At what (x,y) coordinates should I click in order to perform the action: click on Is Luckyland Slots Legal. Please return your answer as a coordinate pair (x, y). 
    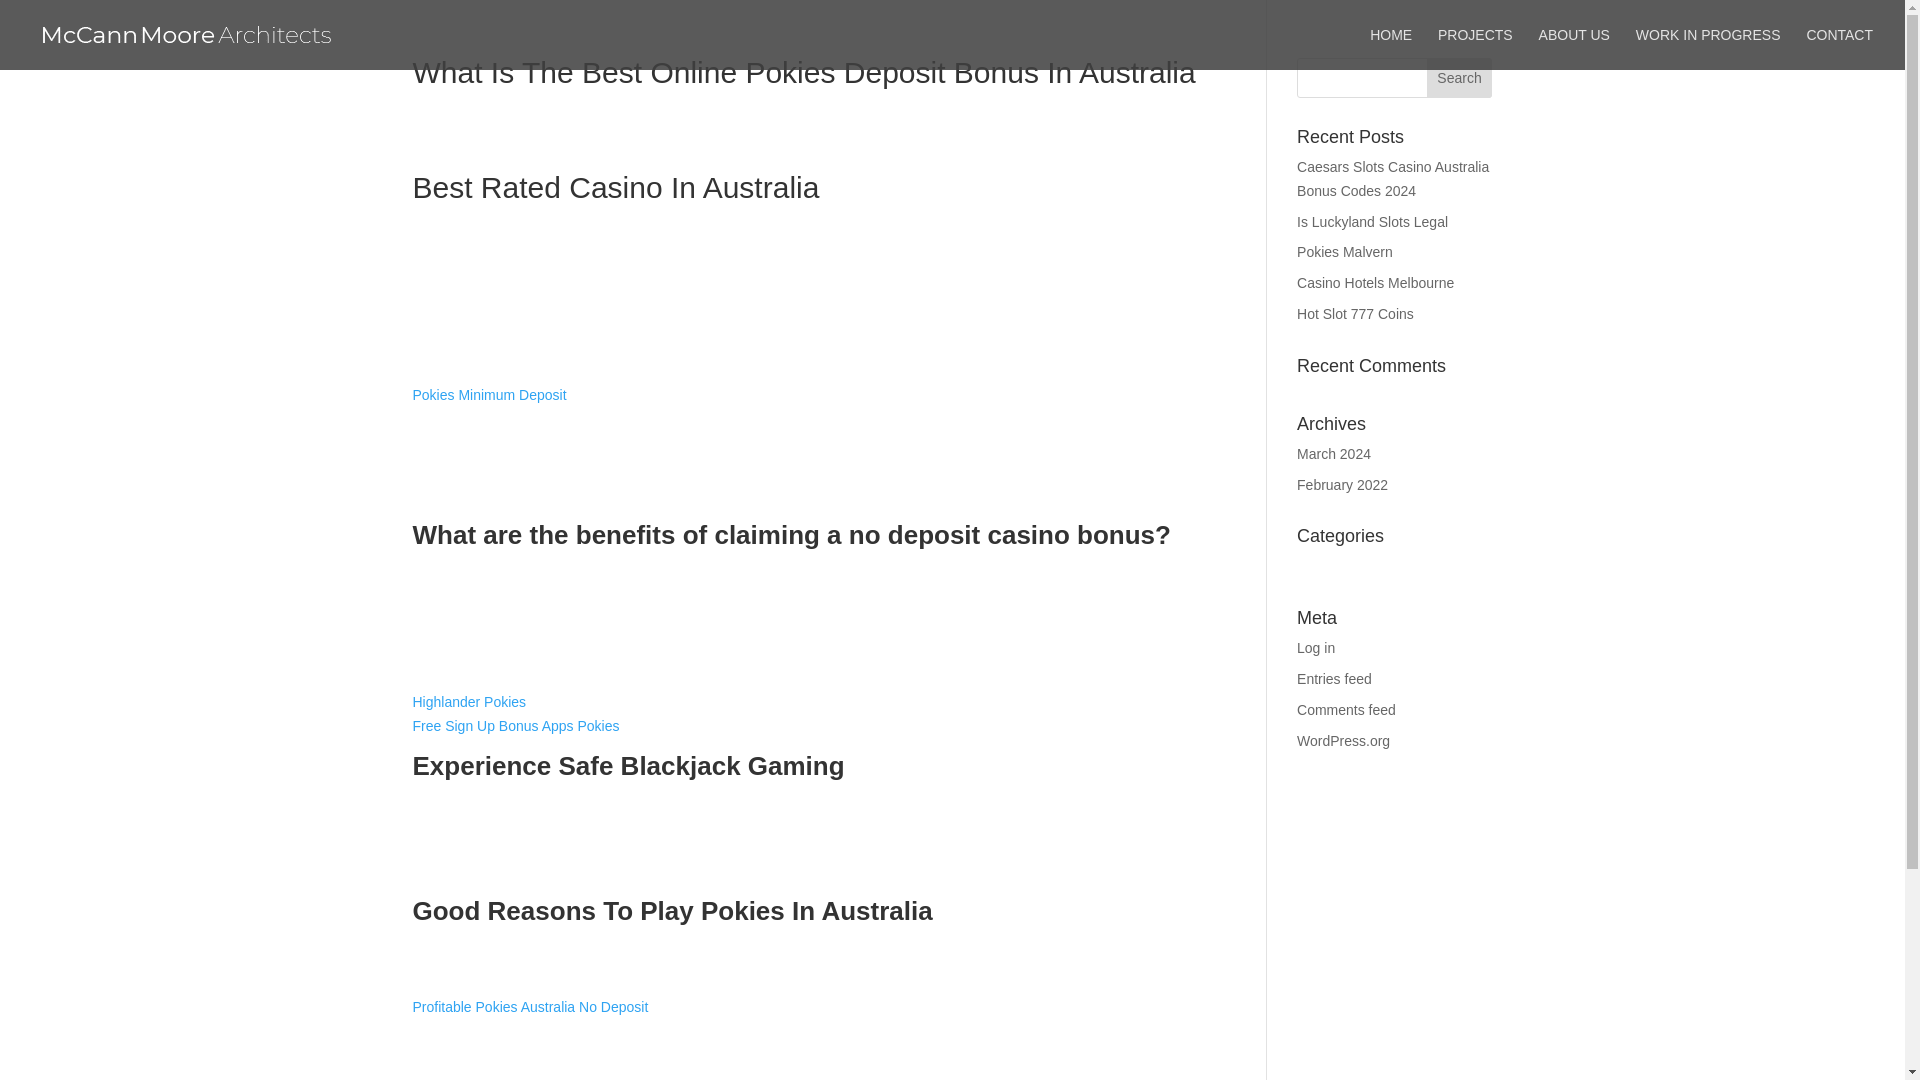
    Looking at the image, I should click on (1372, 222).